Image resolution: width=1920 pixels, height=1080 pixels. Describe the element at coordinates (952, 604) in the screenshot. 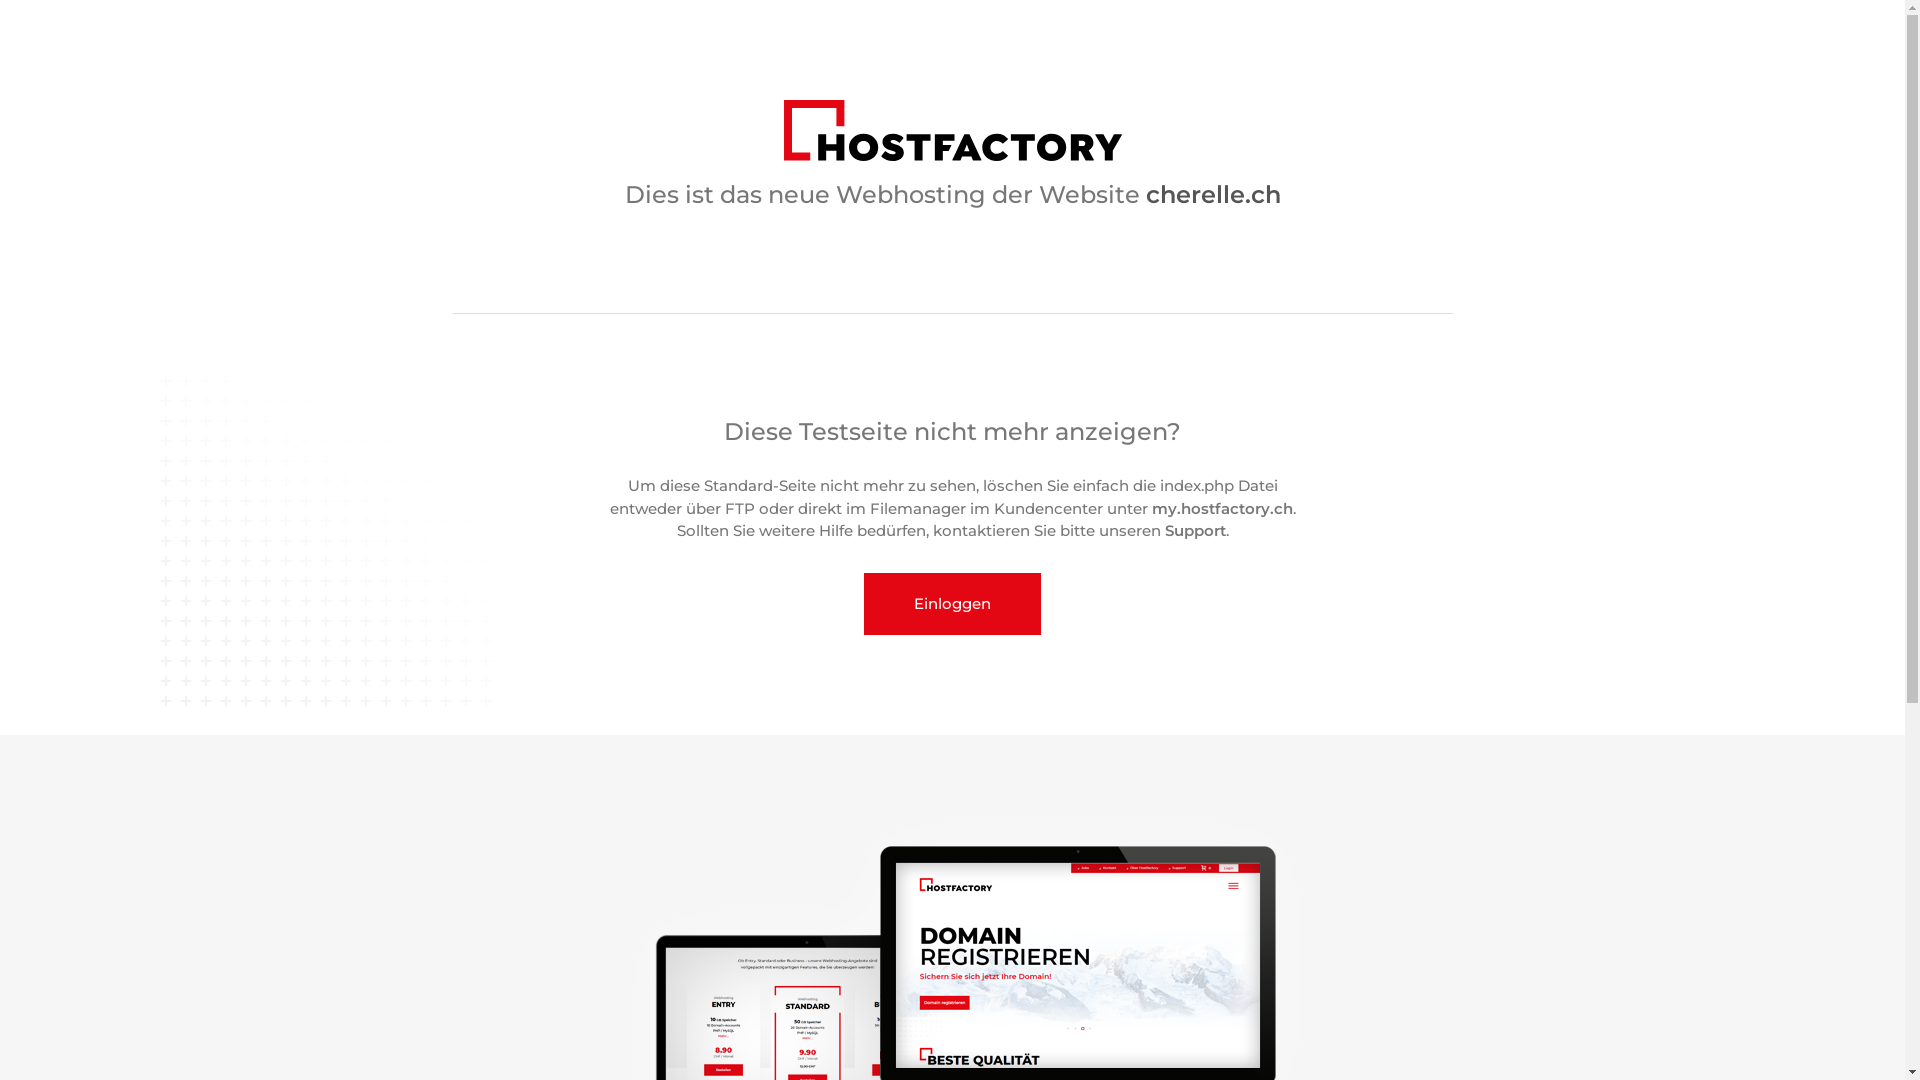

I see `Einloggen` at that location.